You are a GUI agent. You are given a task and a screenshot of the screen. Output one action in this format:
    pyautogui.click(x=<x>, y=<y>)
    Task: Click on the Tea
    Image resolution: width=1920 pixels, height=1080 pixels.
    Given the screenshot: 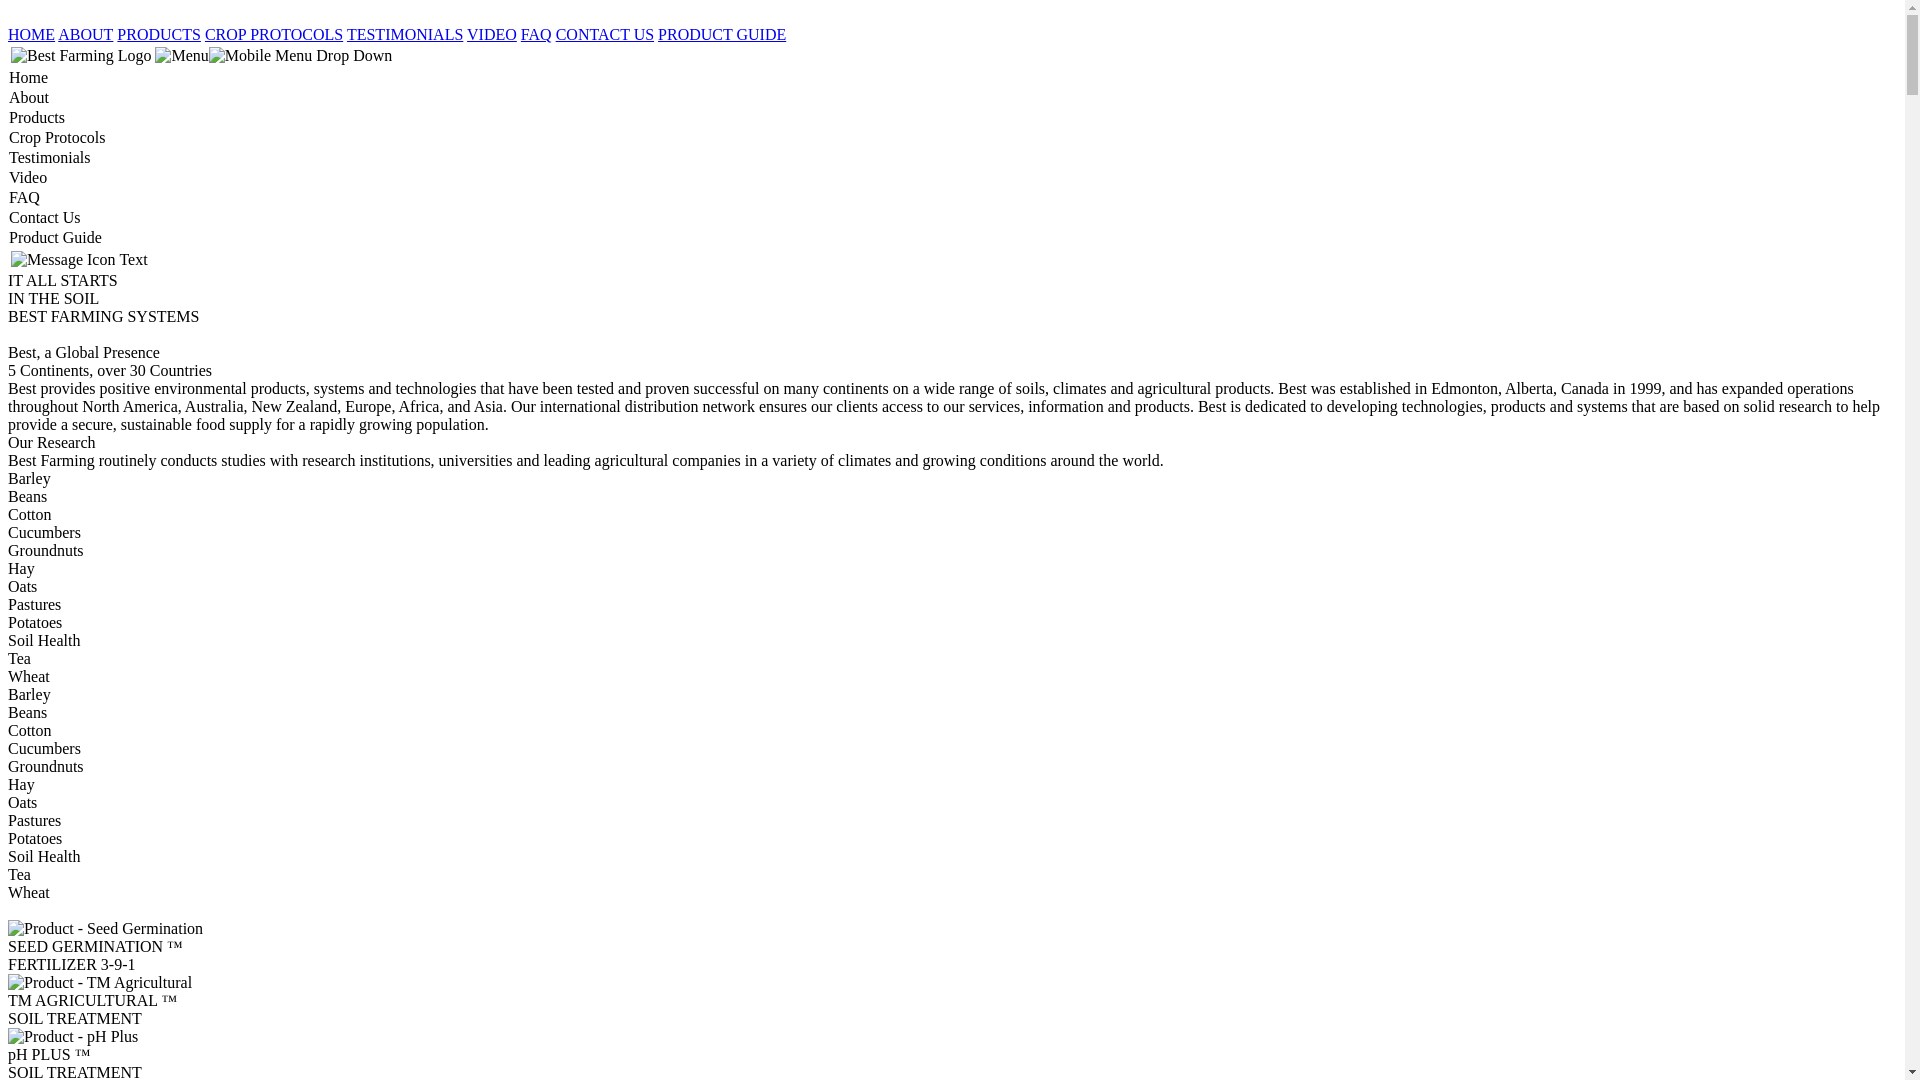 What is the action you would take?
    pyautogui.click(x=952, y=875)
    